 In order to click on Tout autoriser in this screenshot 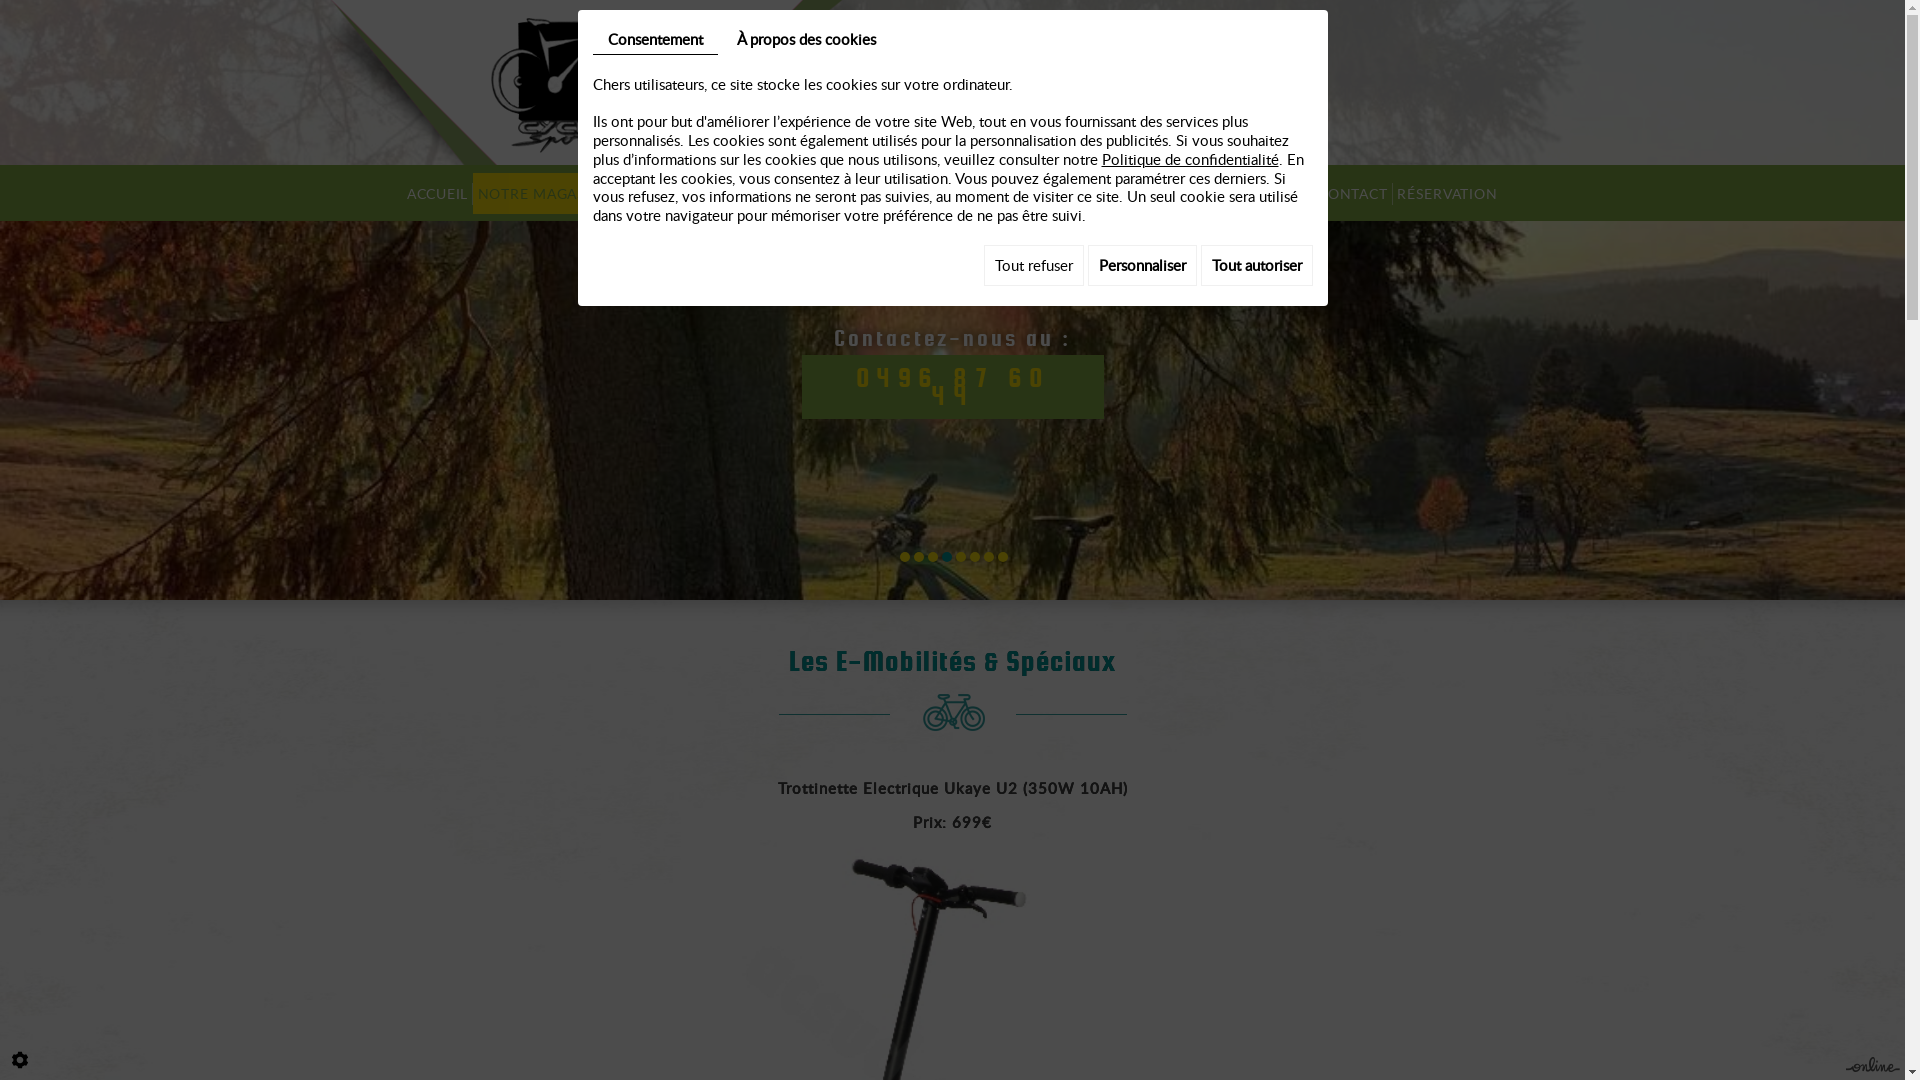, I will do `click(1256, 266)`.